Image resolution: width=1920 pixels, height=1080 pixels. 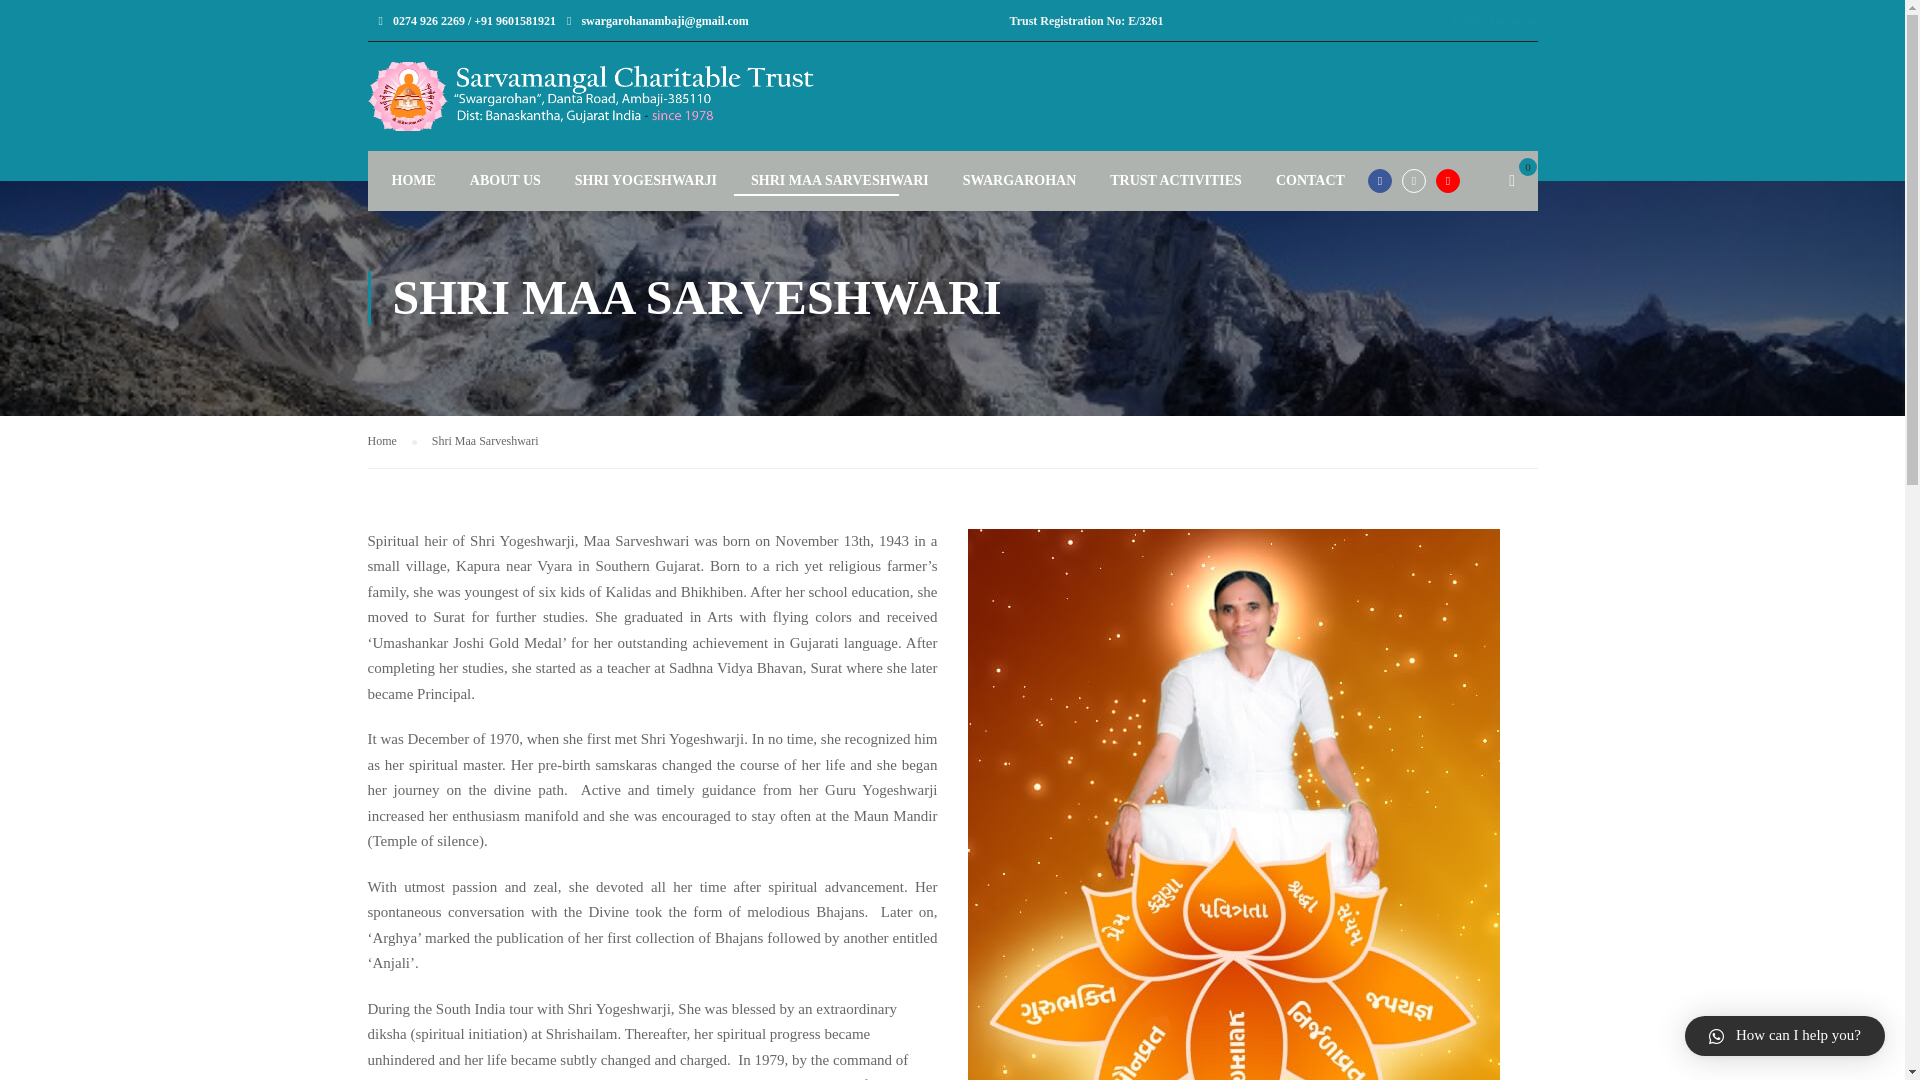 What do you see at coordinates (1785, 1036) in the screenshot?
I see `How can I help you?` at bounding box center [1785, 1036].